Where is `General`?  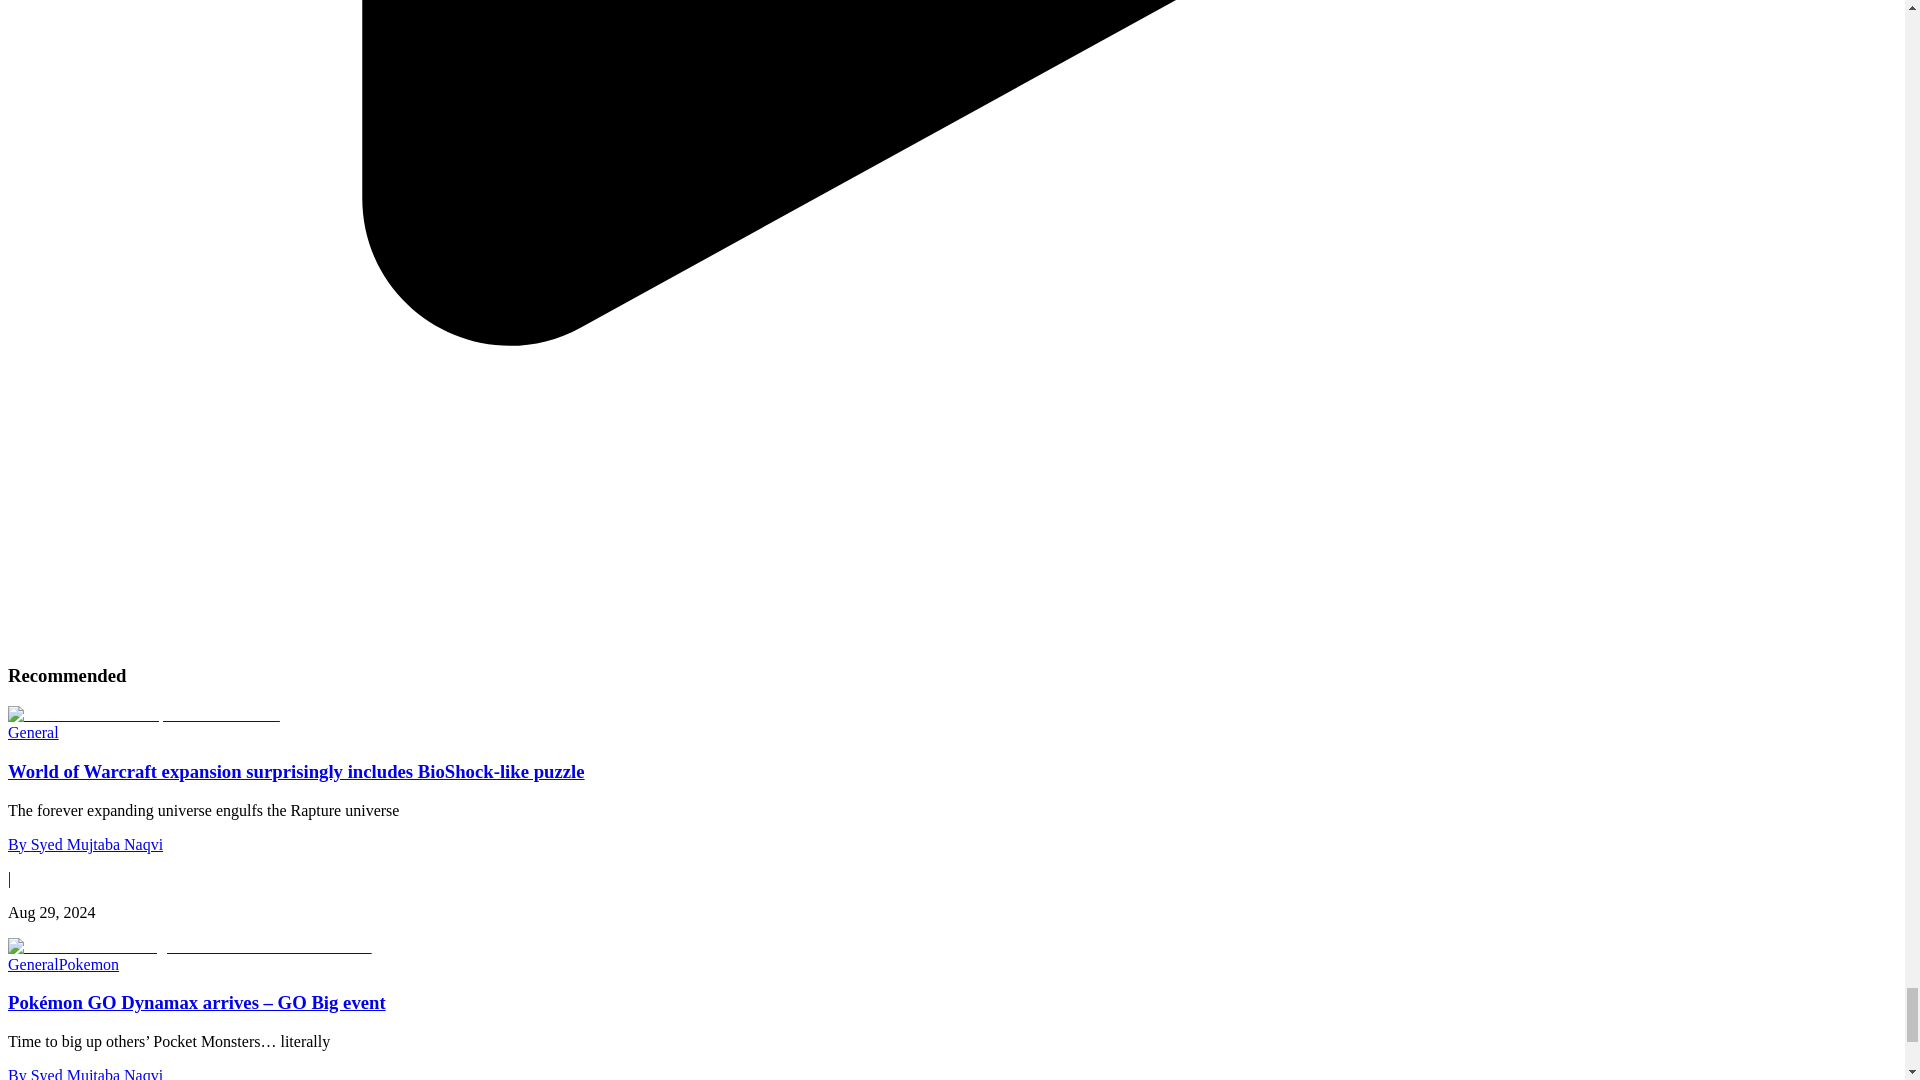
General is located at coordinates (33, 964).